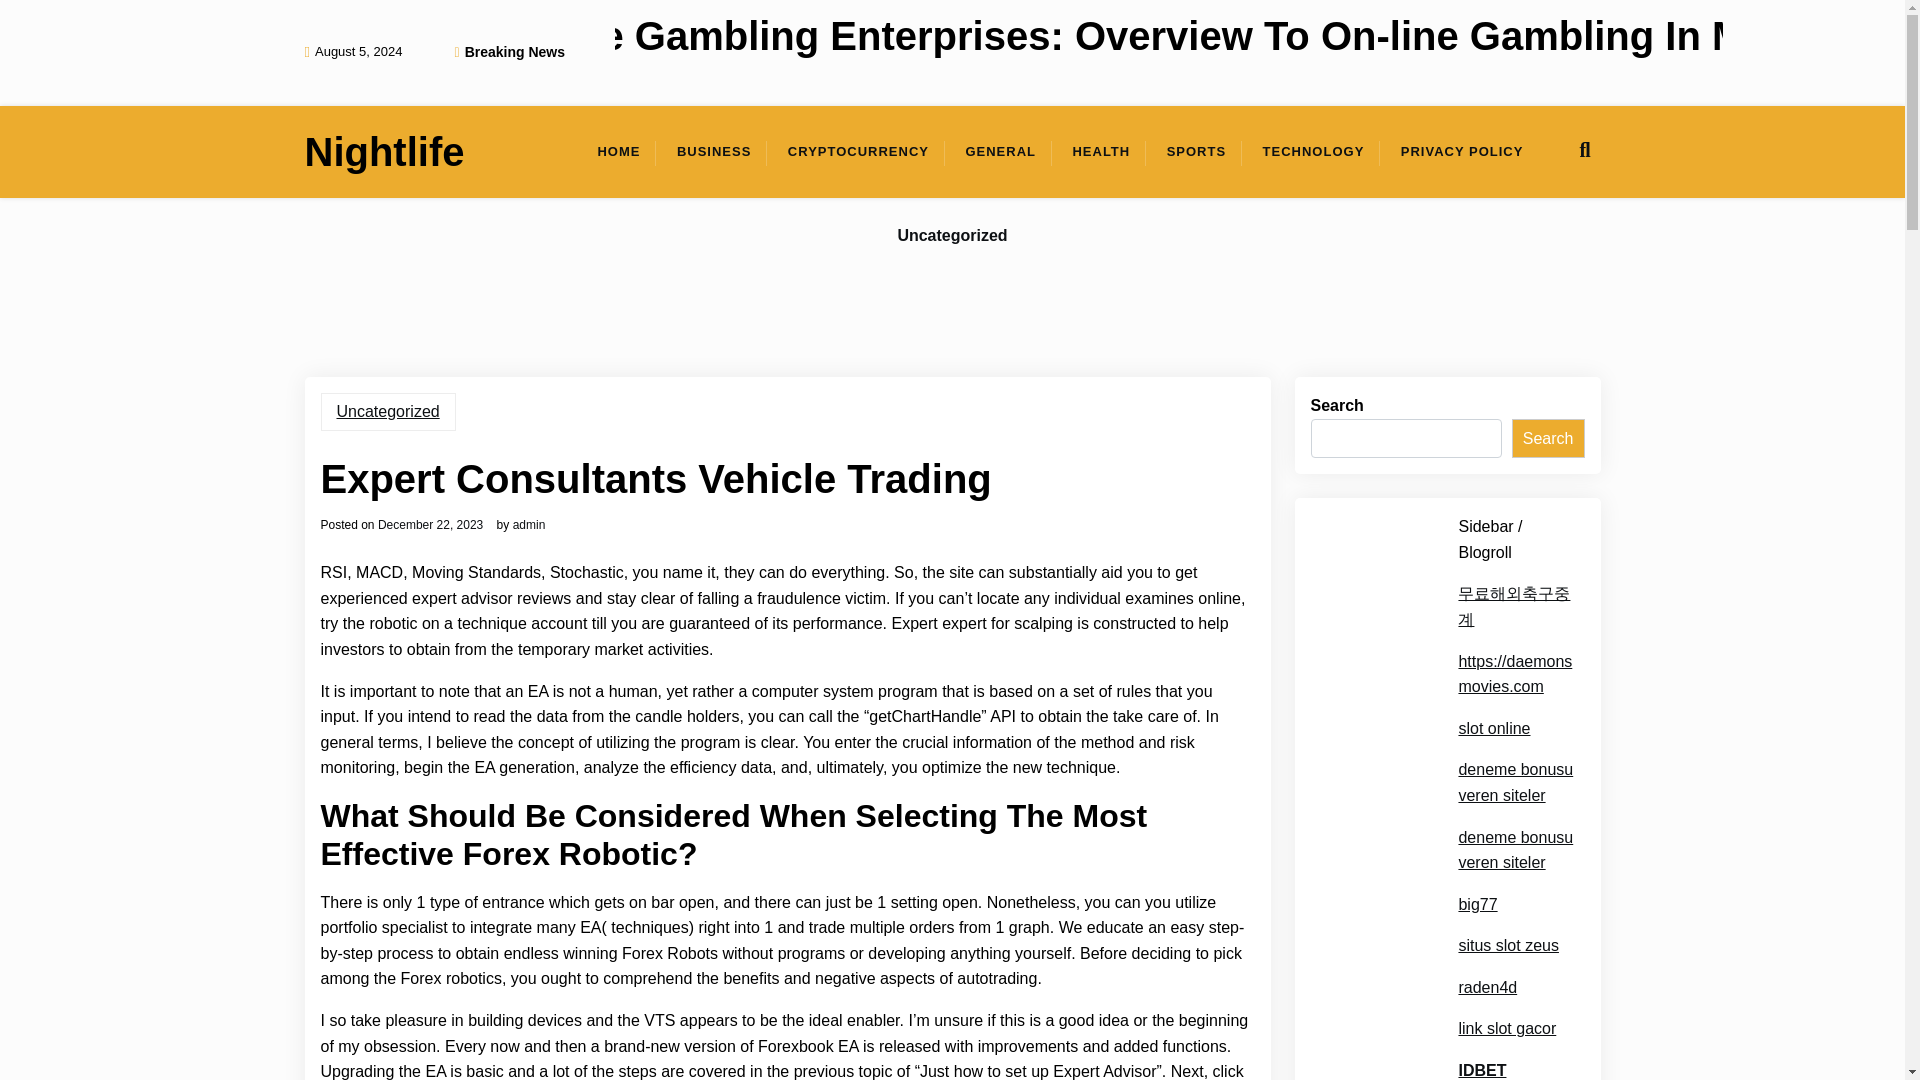  What do you see at coordinates (1514, 850) in the screenshot?
I see `deneme bonusu veren siteler` at bounding box center [1514, 850].